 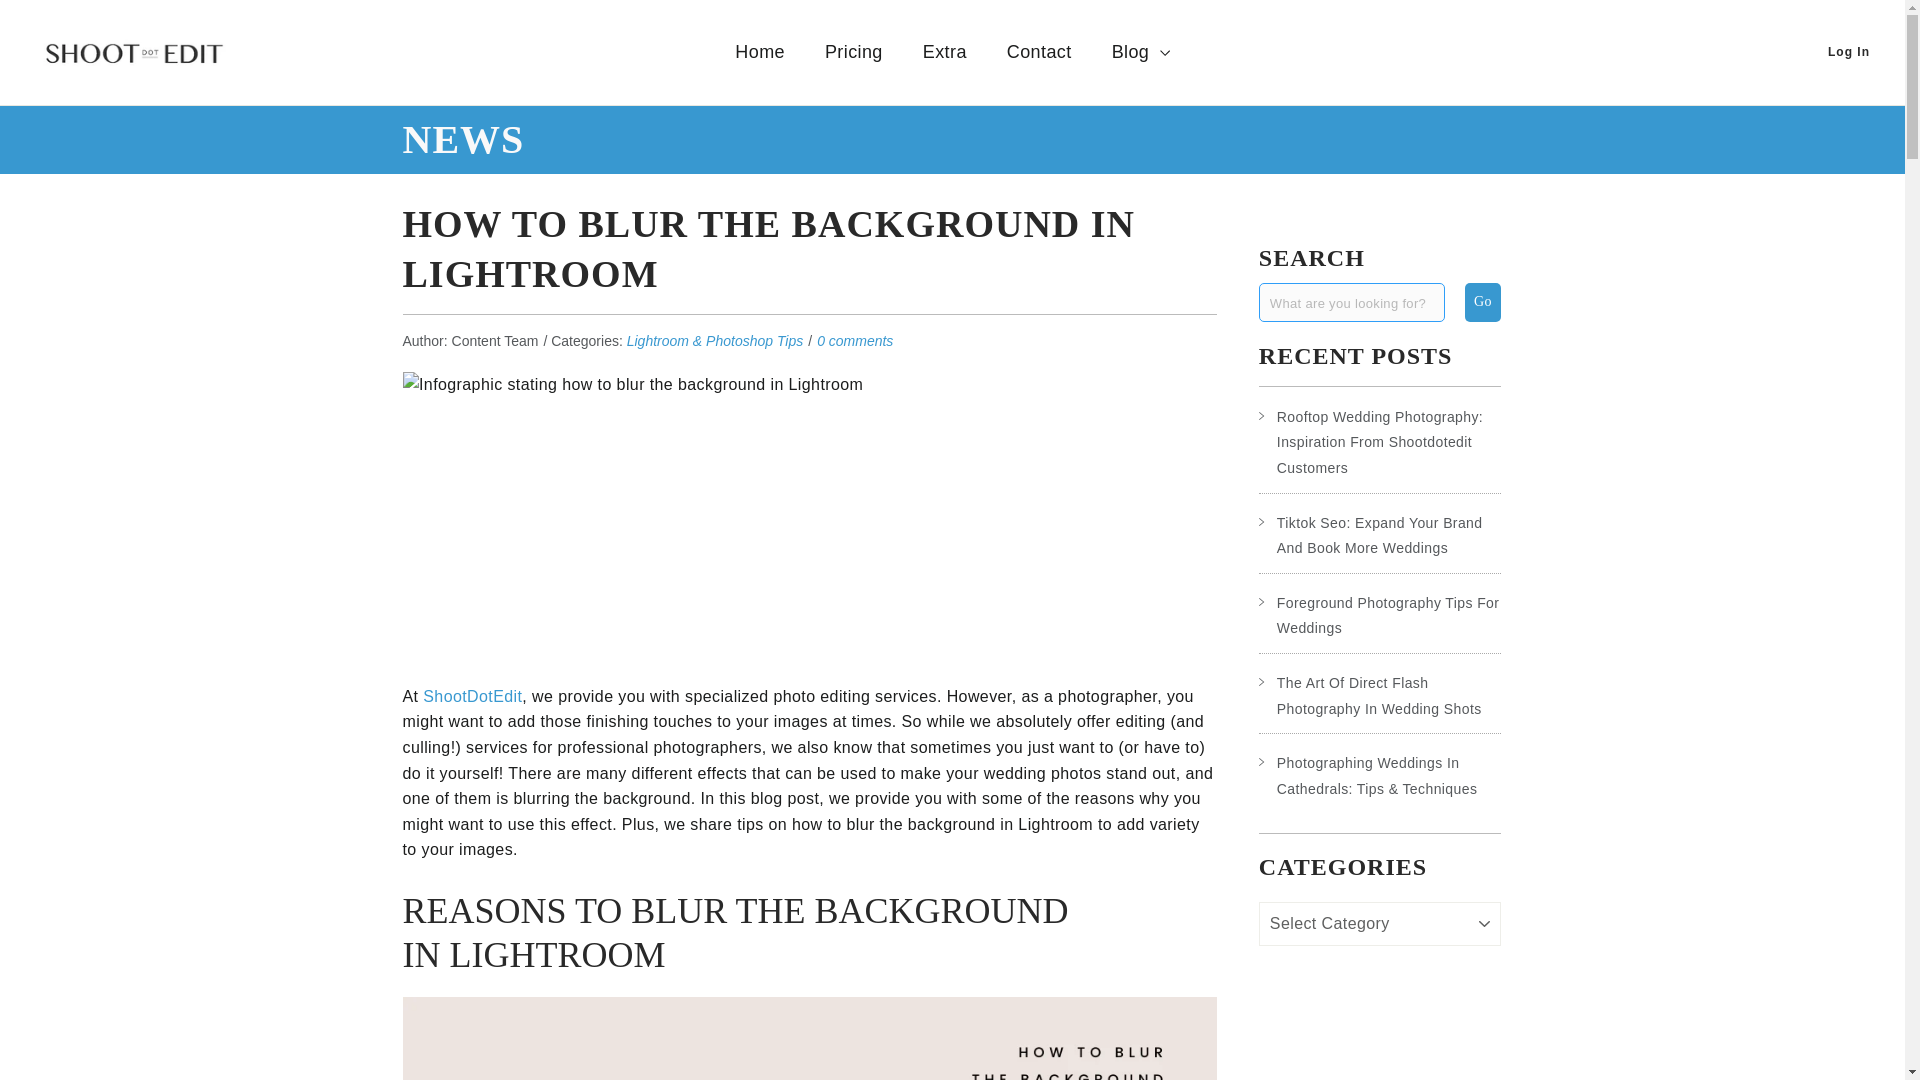 I want to click on Pricing, so click(x=853, y=52).